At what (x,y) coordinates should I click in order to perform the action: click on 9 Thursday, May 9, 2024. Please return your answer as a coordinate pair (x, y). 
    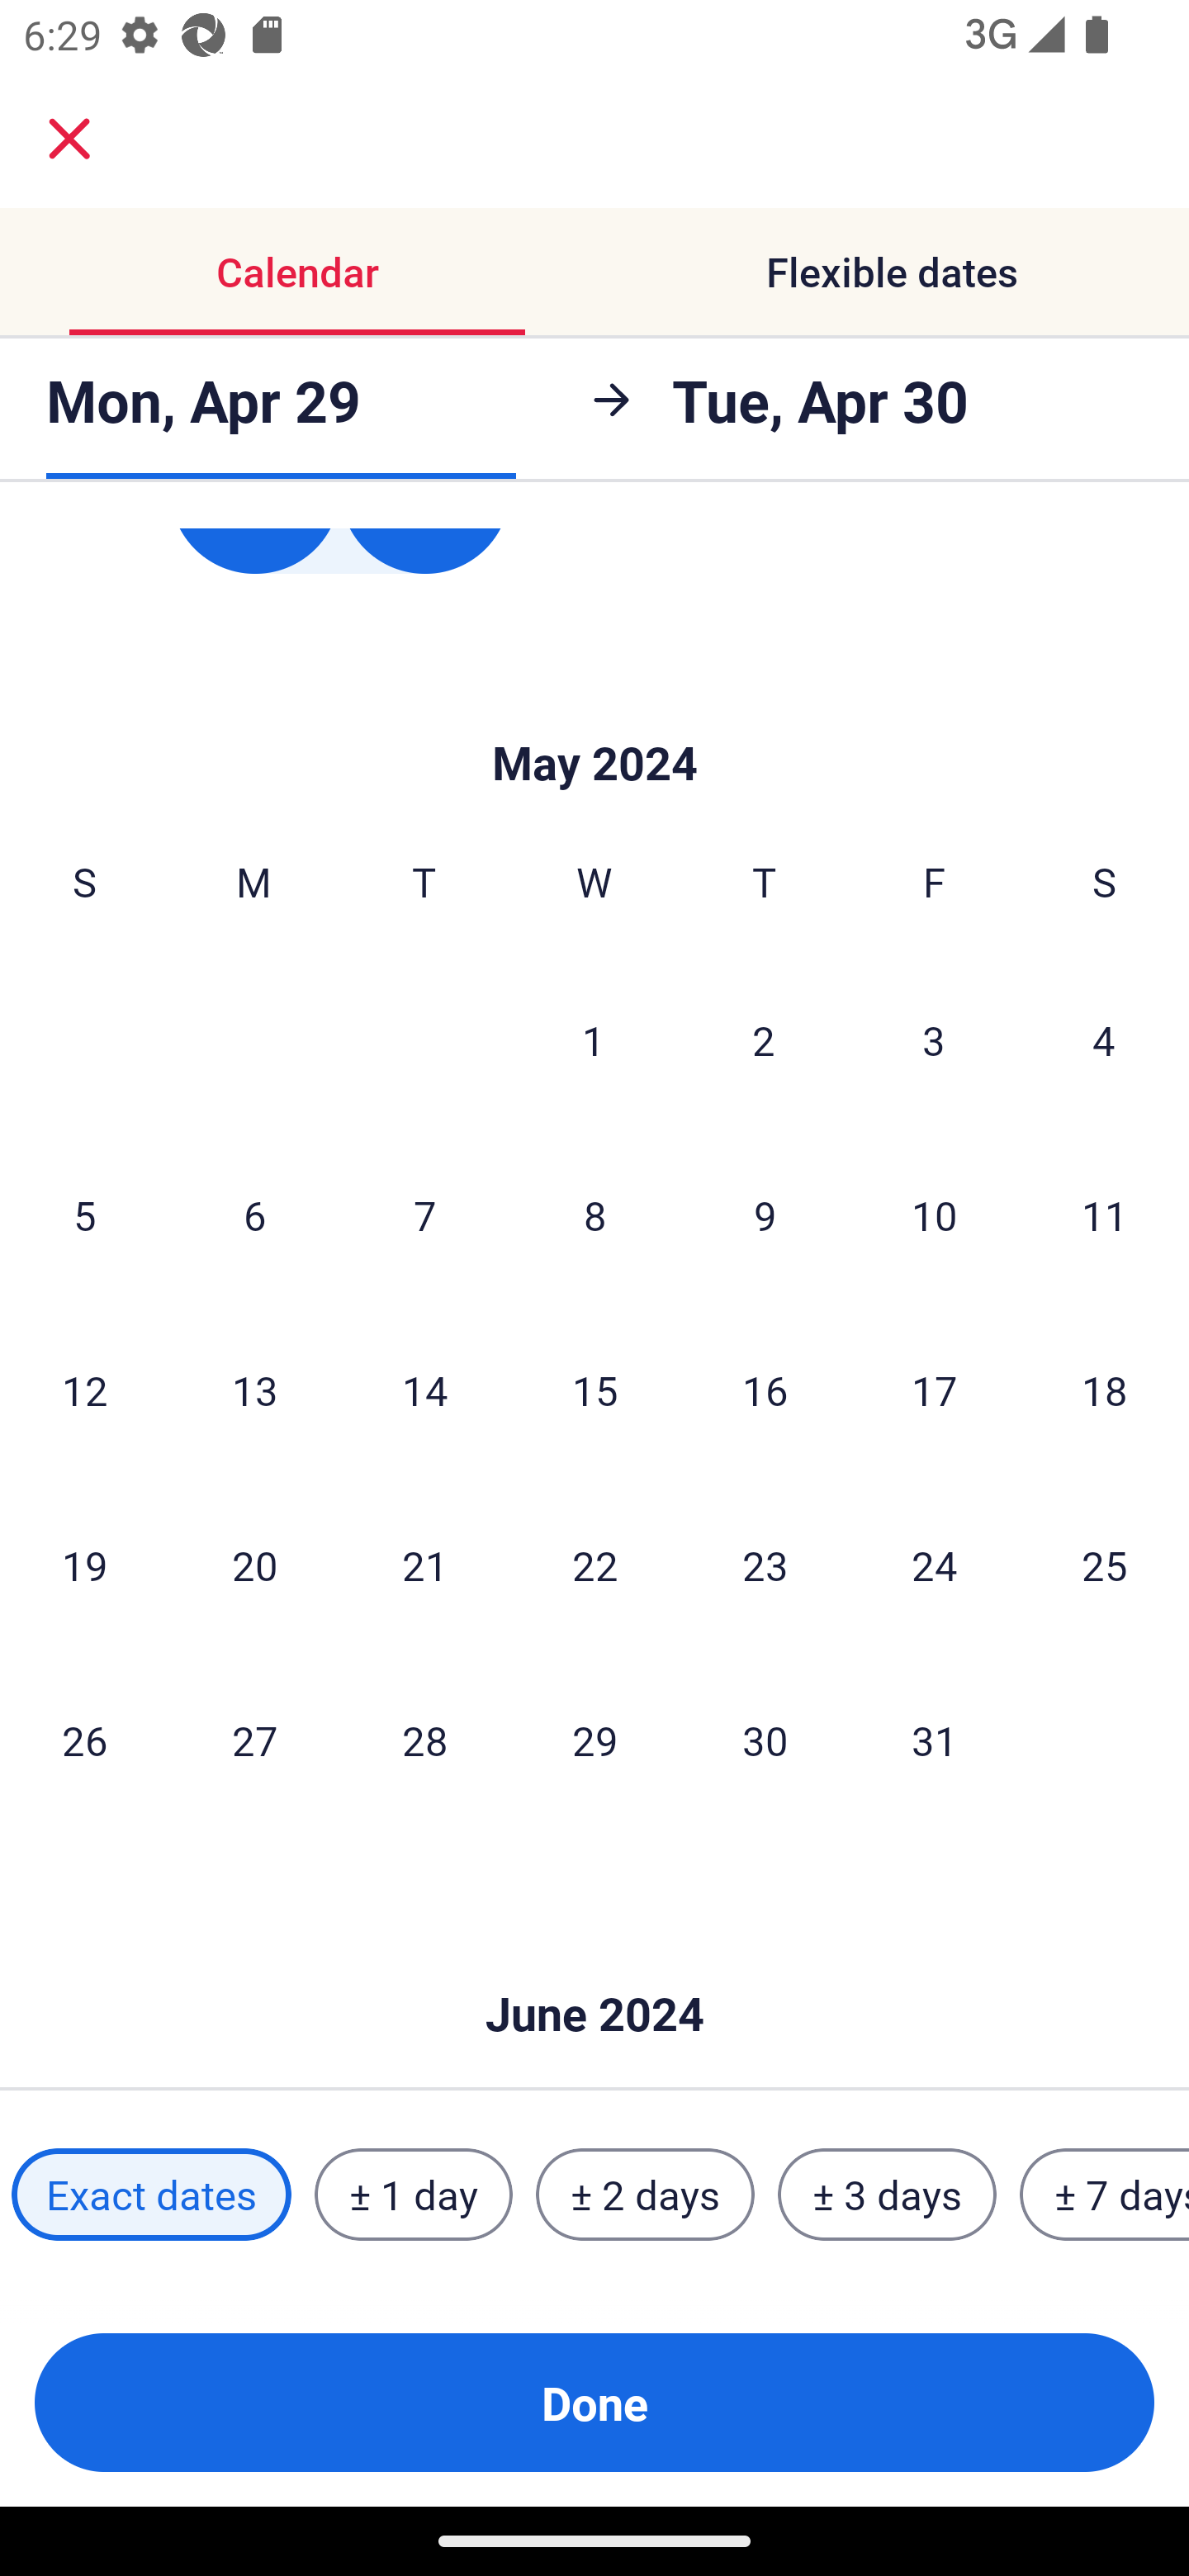
    Looking at the image, I should click on (765, 1214).